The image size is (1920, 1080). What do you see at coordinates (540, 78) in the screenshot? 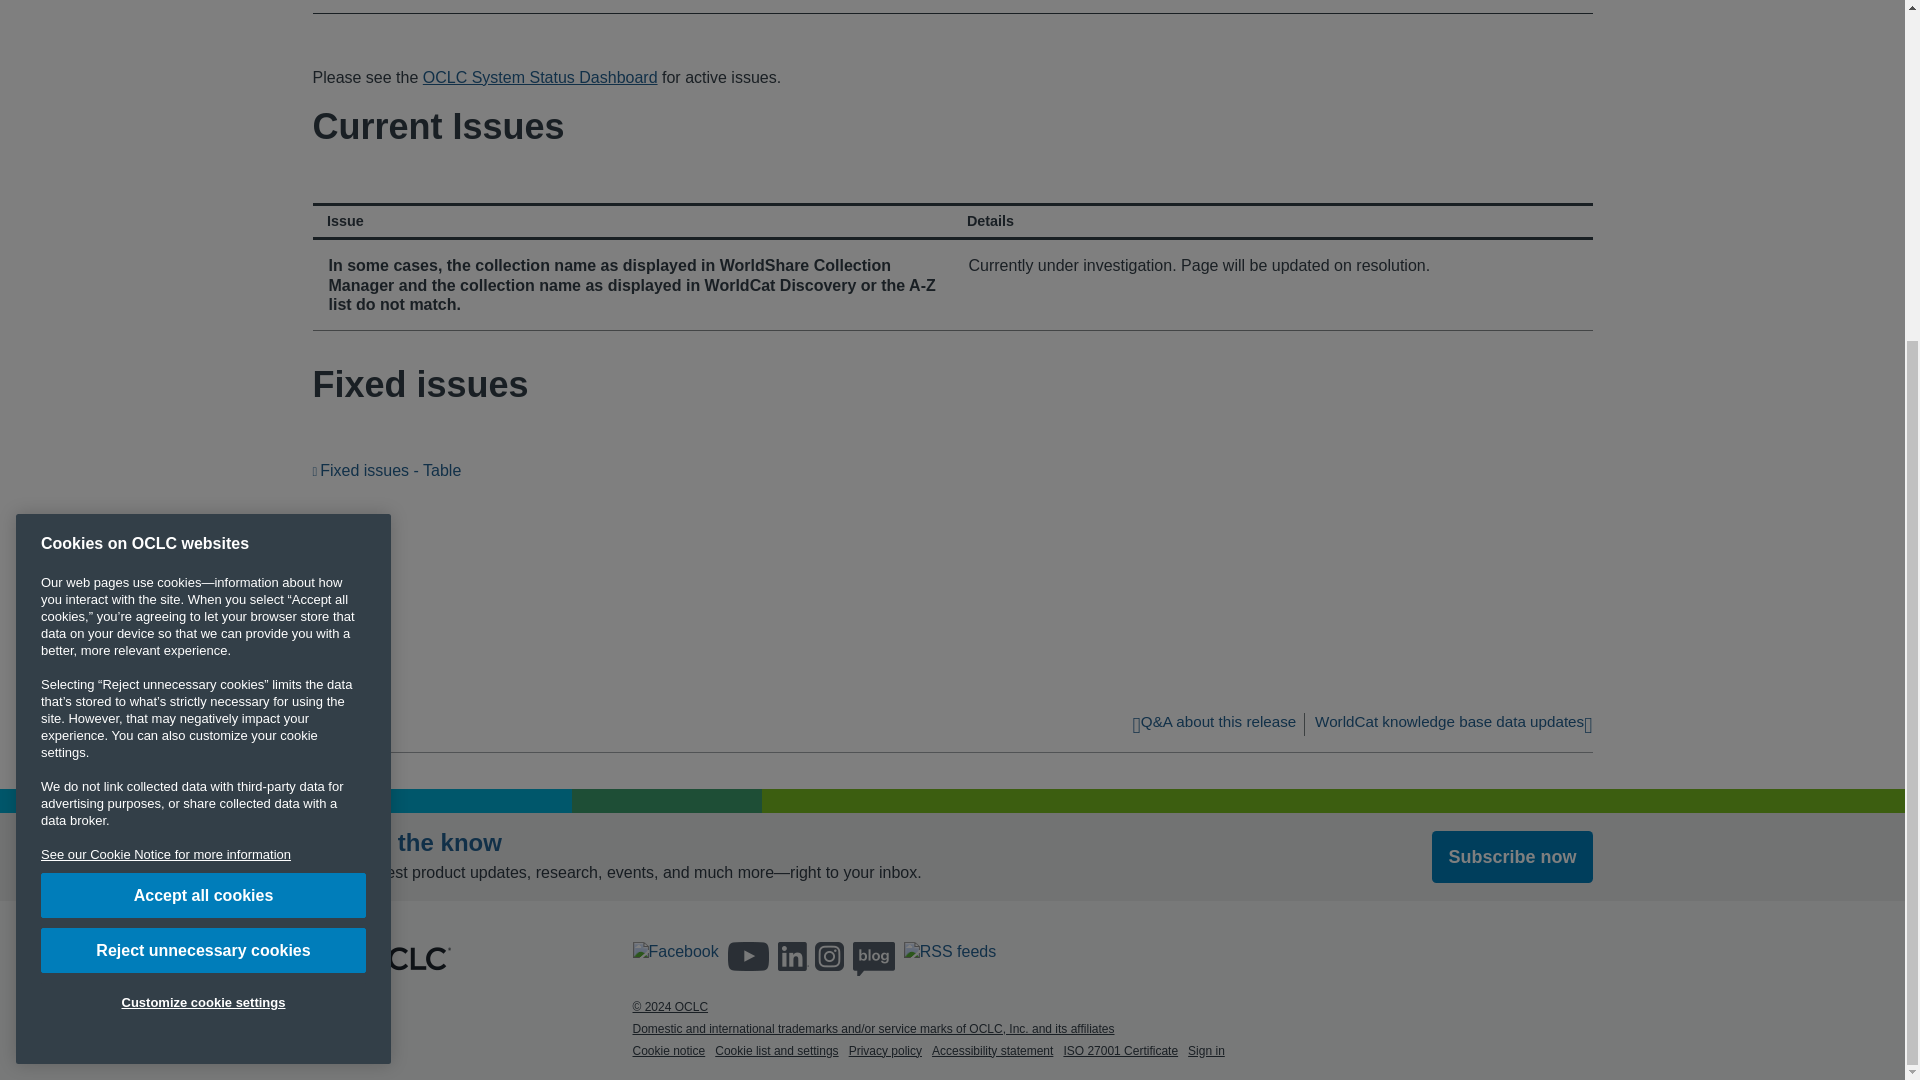
I see `OCLC System Status Dashboard` at bounding box center [540, 78].